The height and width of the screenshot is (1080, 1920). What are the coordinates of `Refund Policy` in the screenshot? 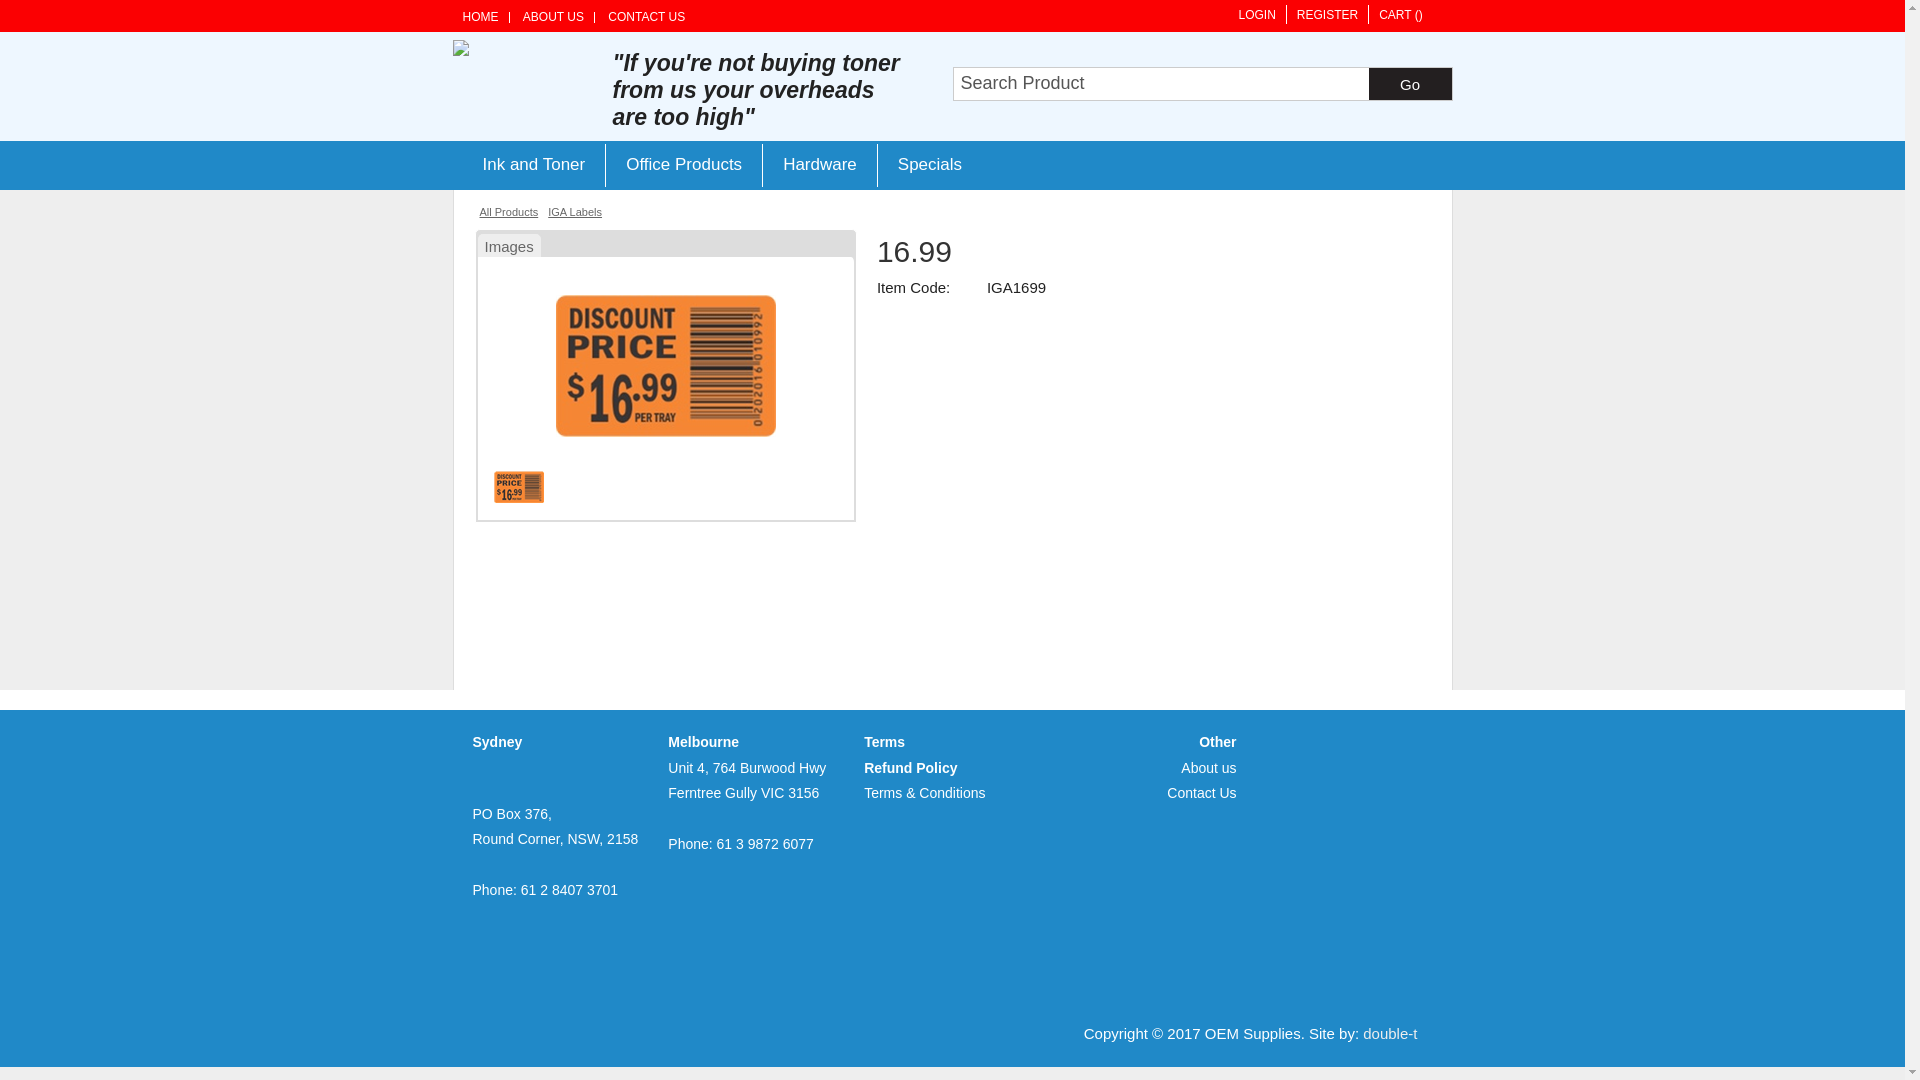 It's located at (910, 768).